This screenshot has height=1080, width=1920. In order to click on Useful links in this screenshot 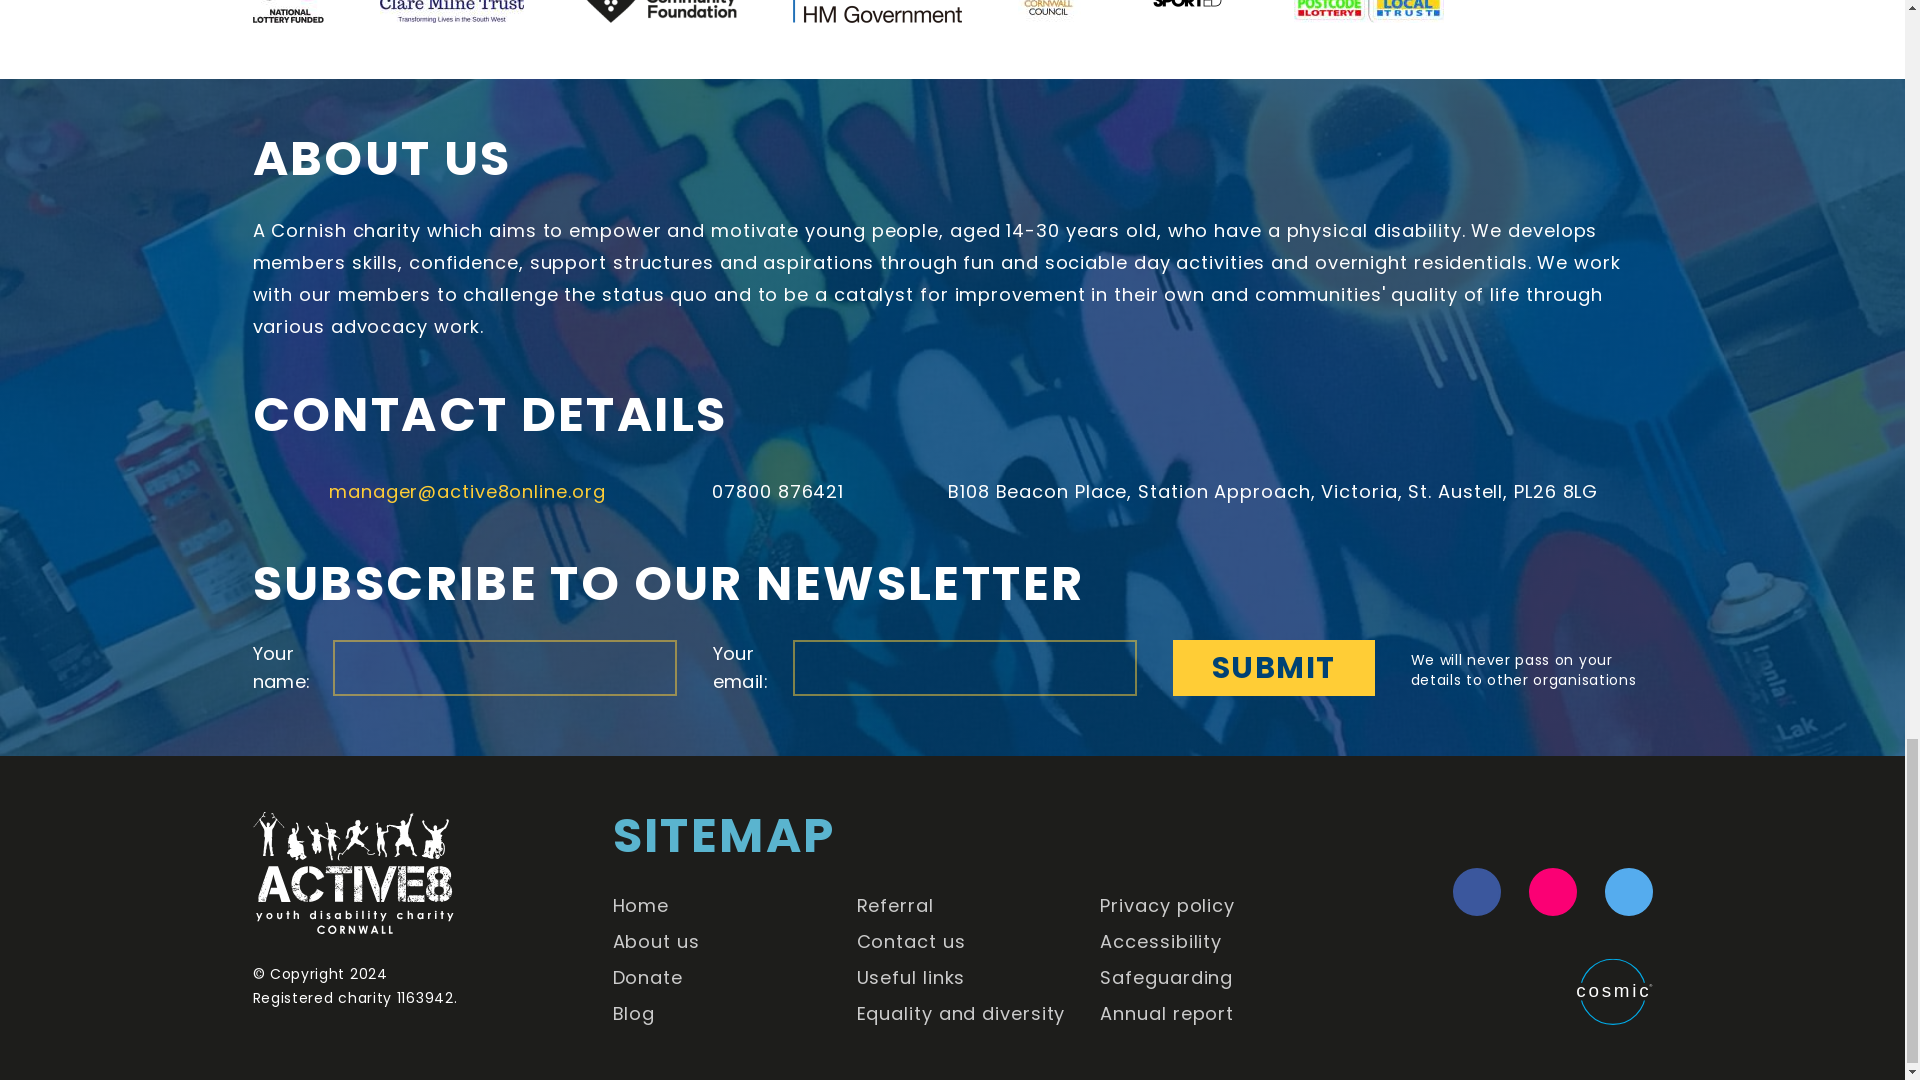, I will do `click(910, 978)`.